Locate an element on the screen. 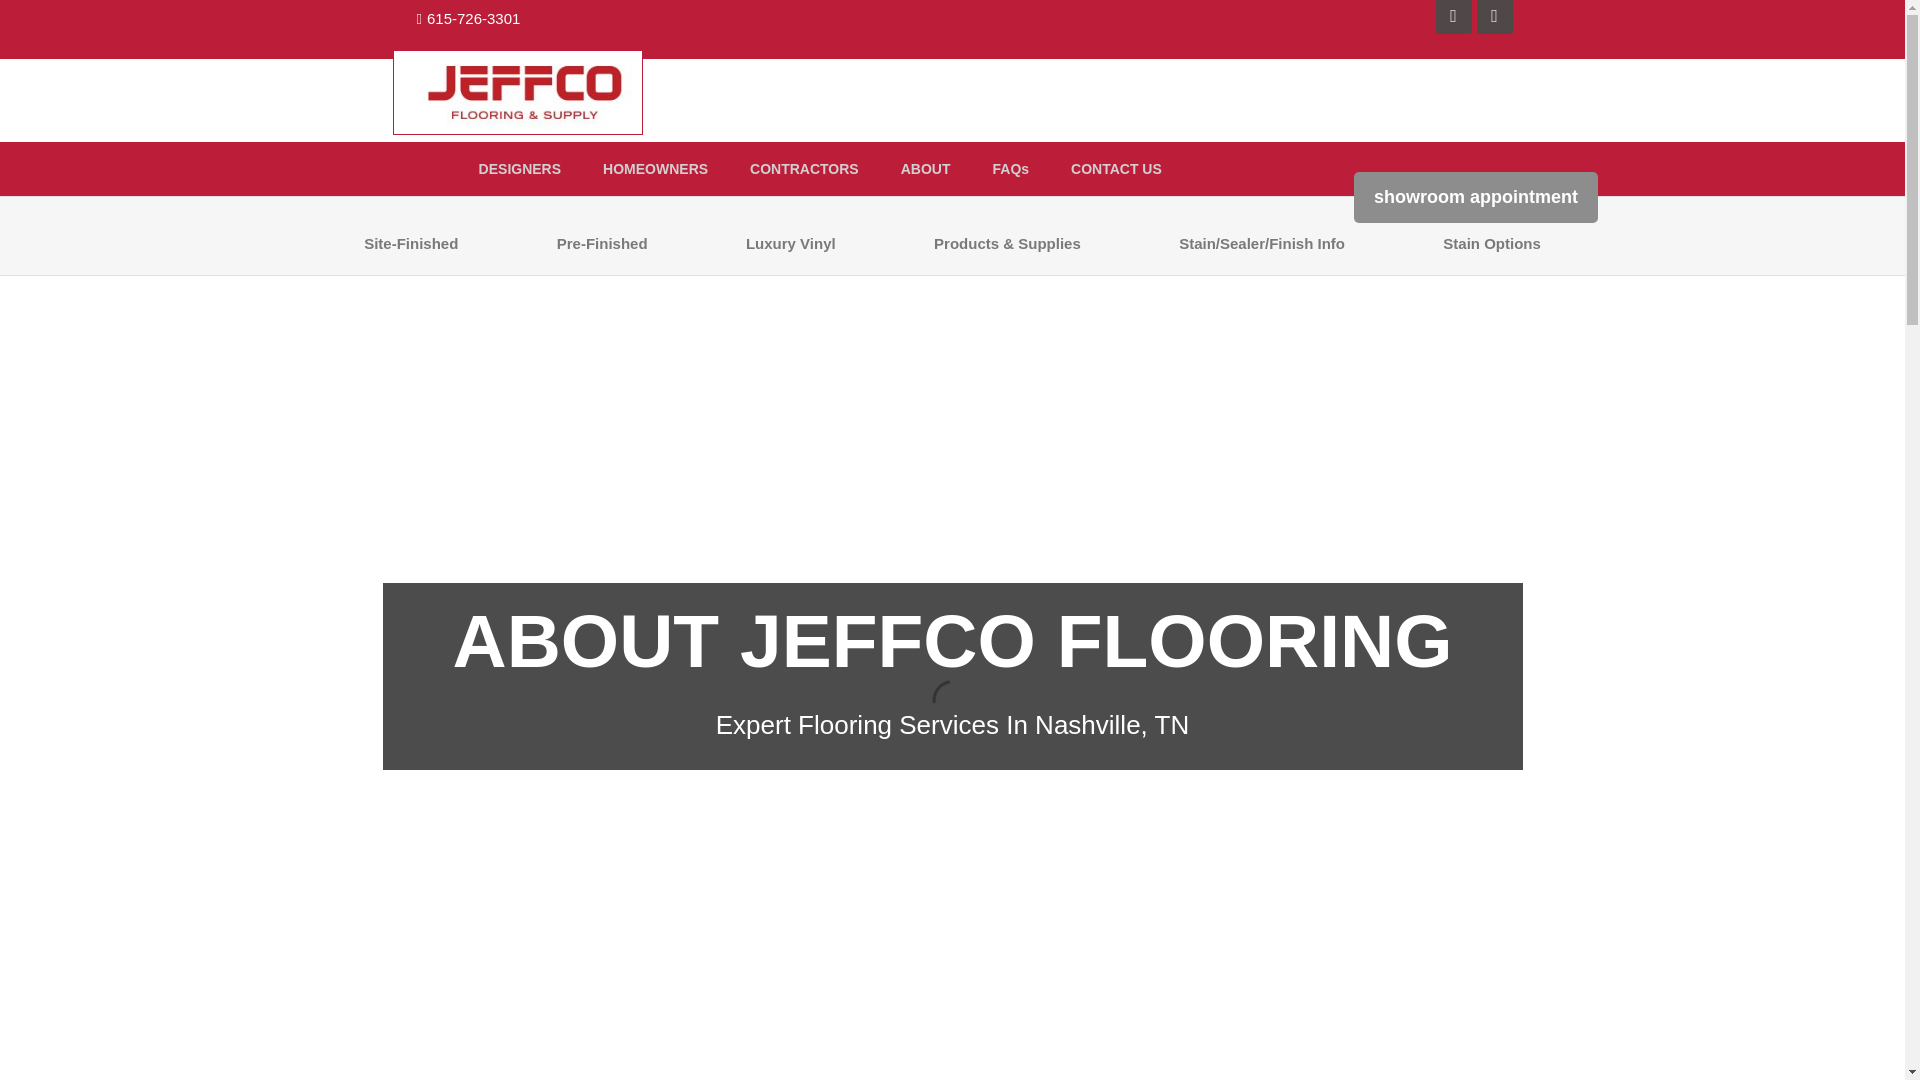 The height and width of the screenshot is (1080, 1920). ABOUT is located at coordinates (926, 168).